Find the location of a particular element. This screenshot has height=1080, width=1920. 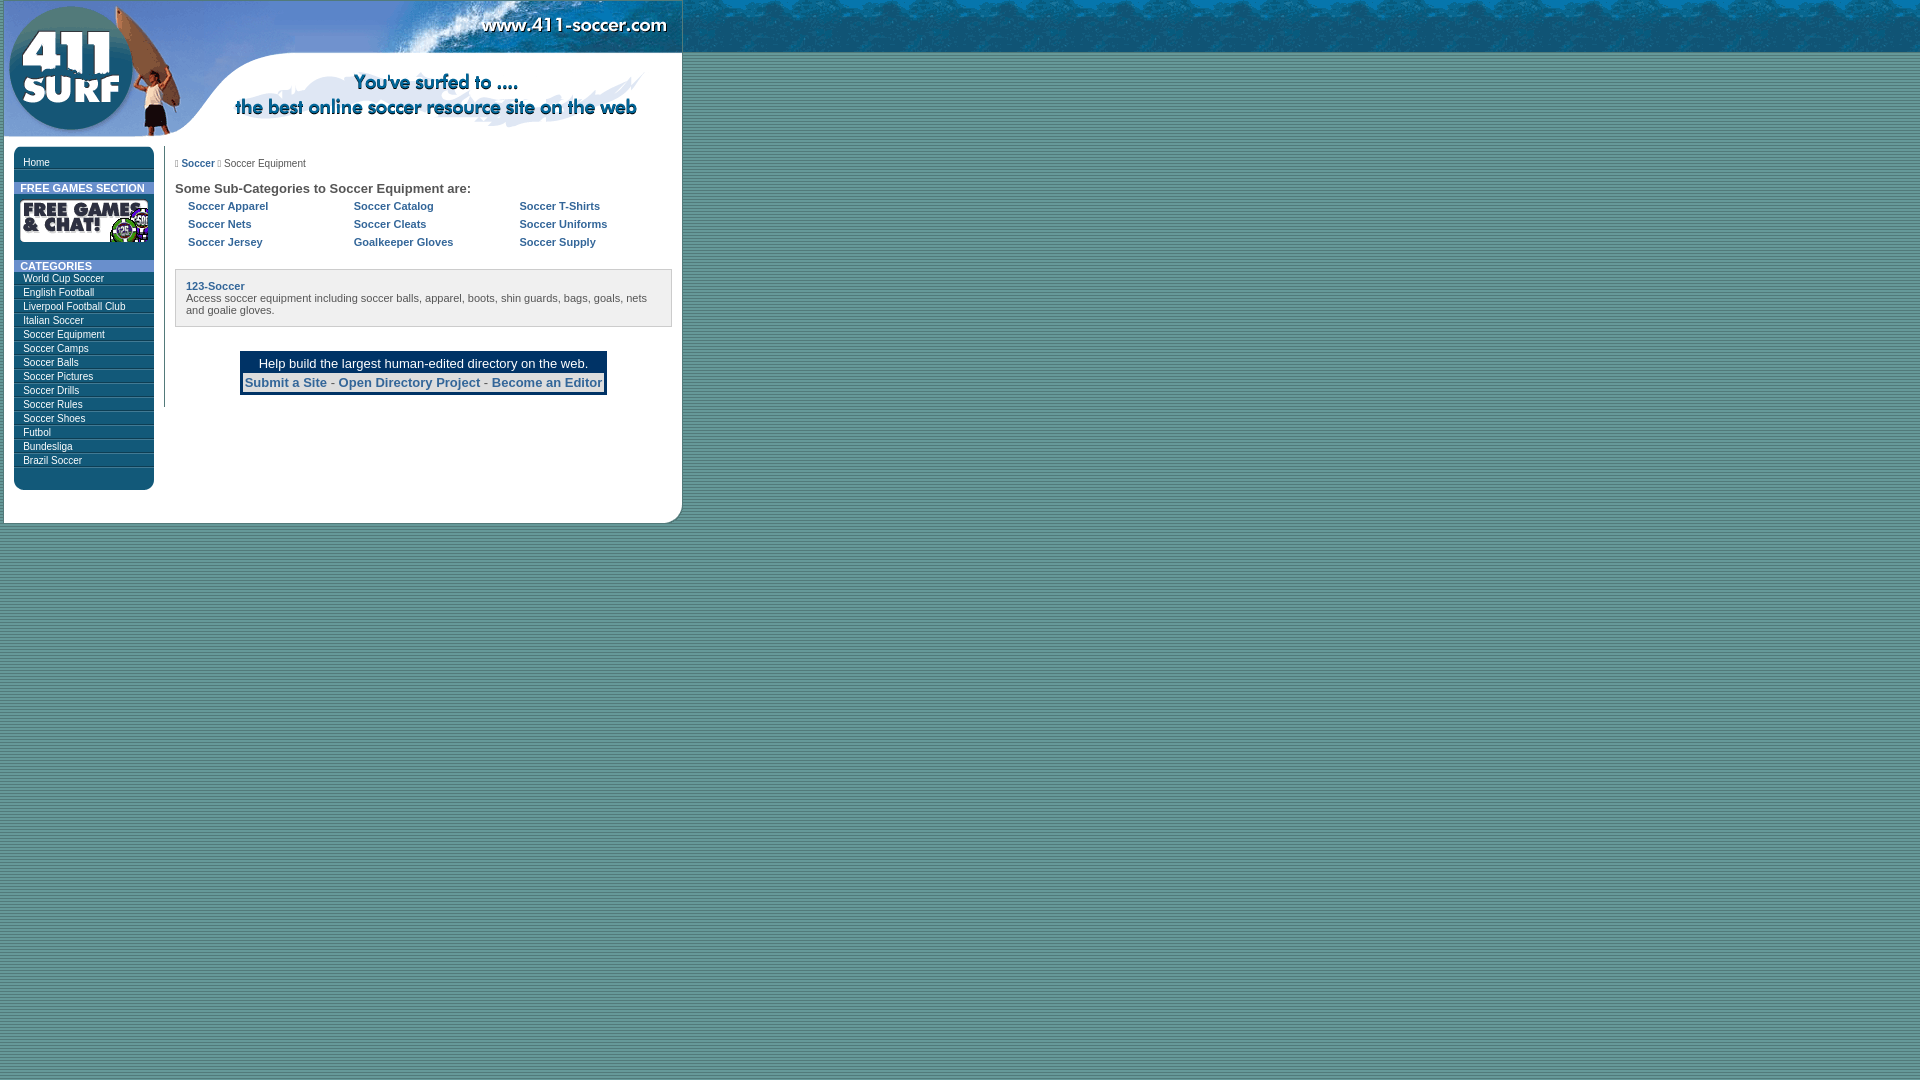

English Football is located at coordinates (58, 292).